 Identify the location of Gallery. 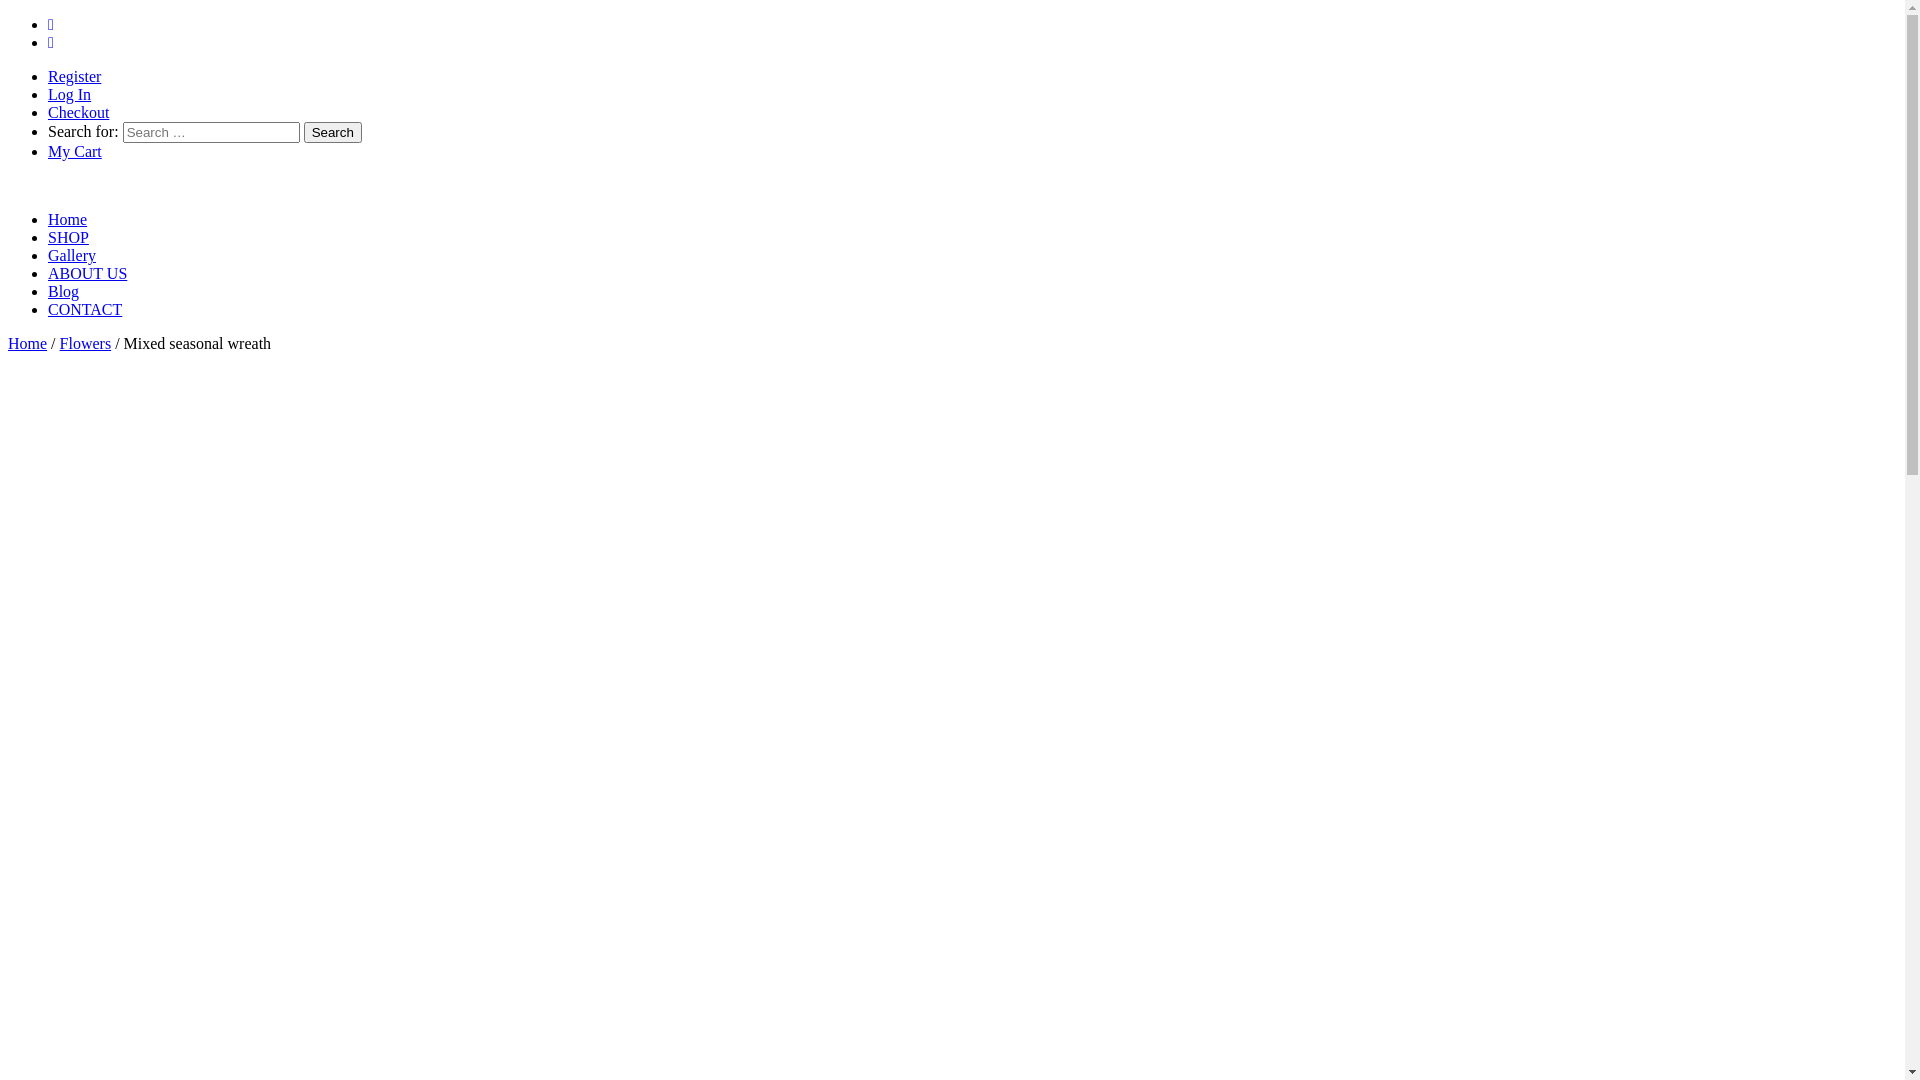
(72, 256).